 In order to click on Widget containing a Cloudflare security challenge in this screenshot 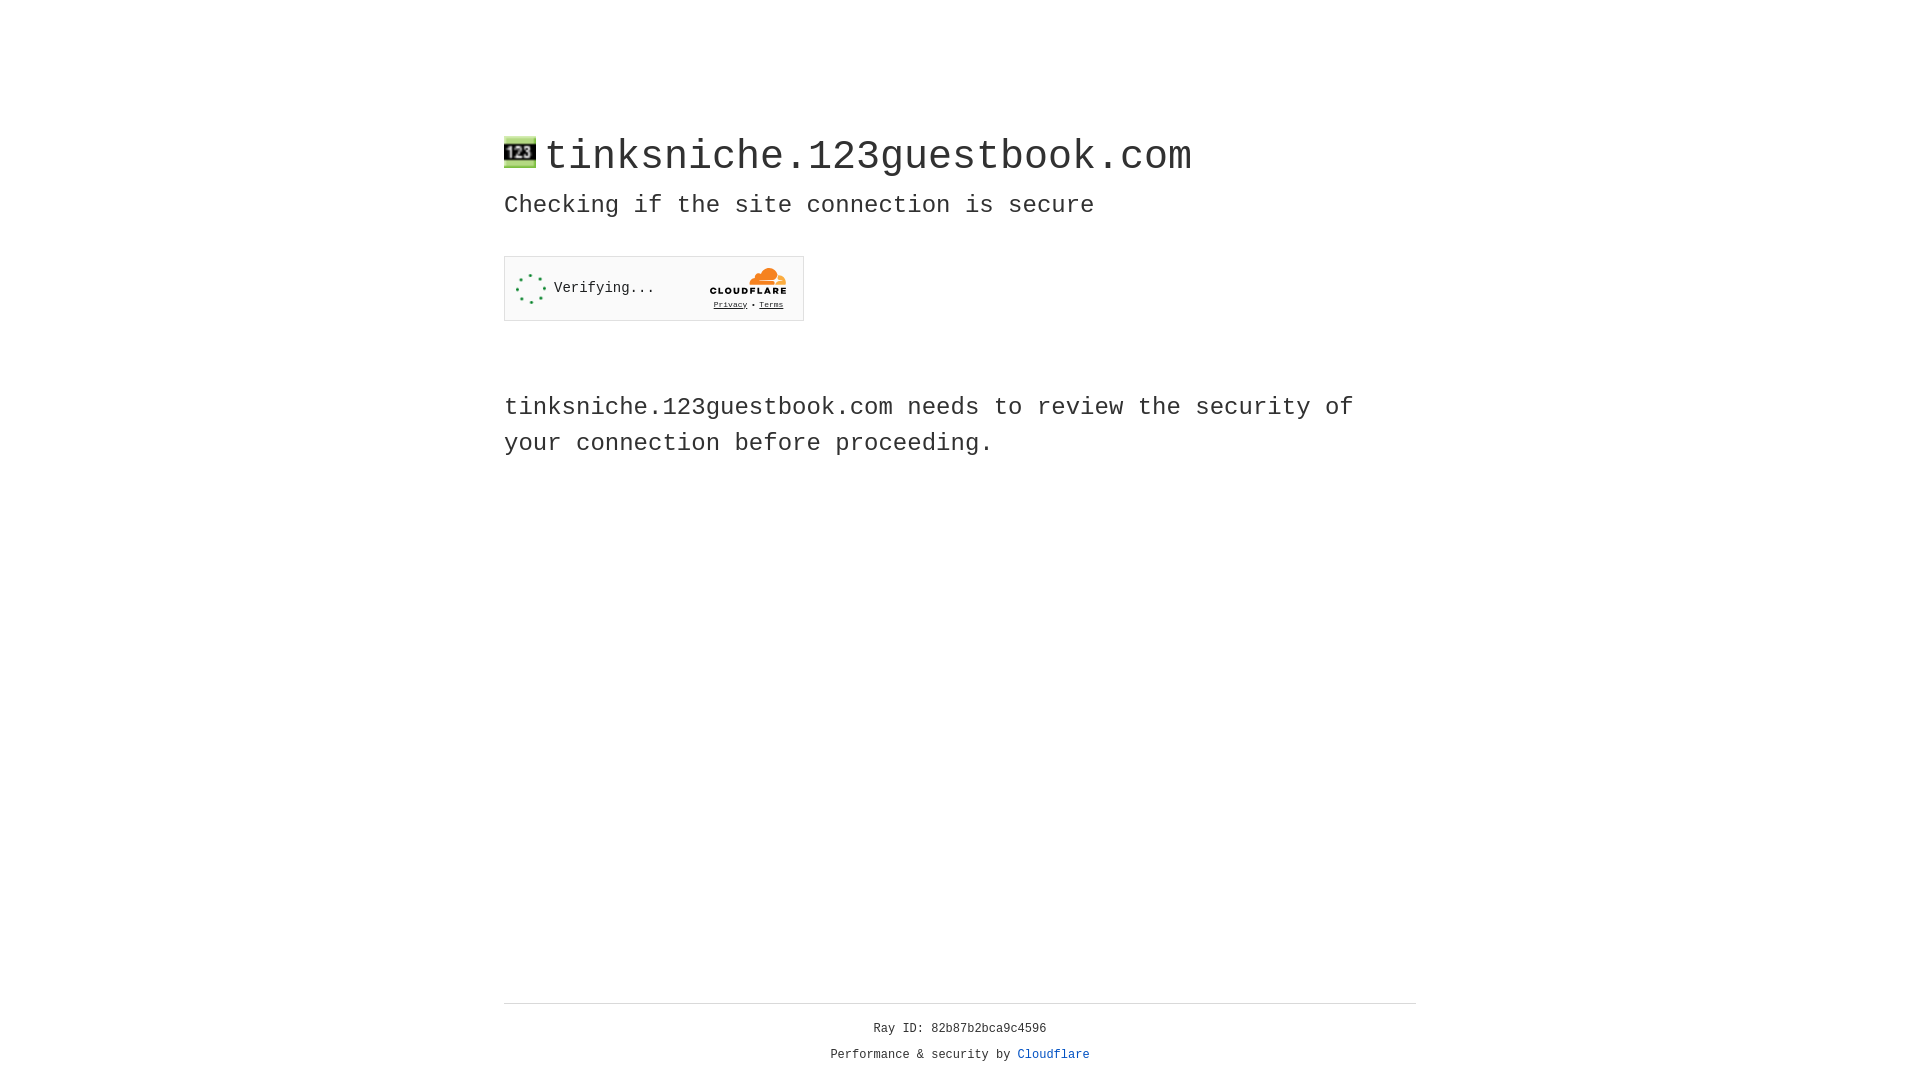, I will do `click(654, 288)`.